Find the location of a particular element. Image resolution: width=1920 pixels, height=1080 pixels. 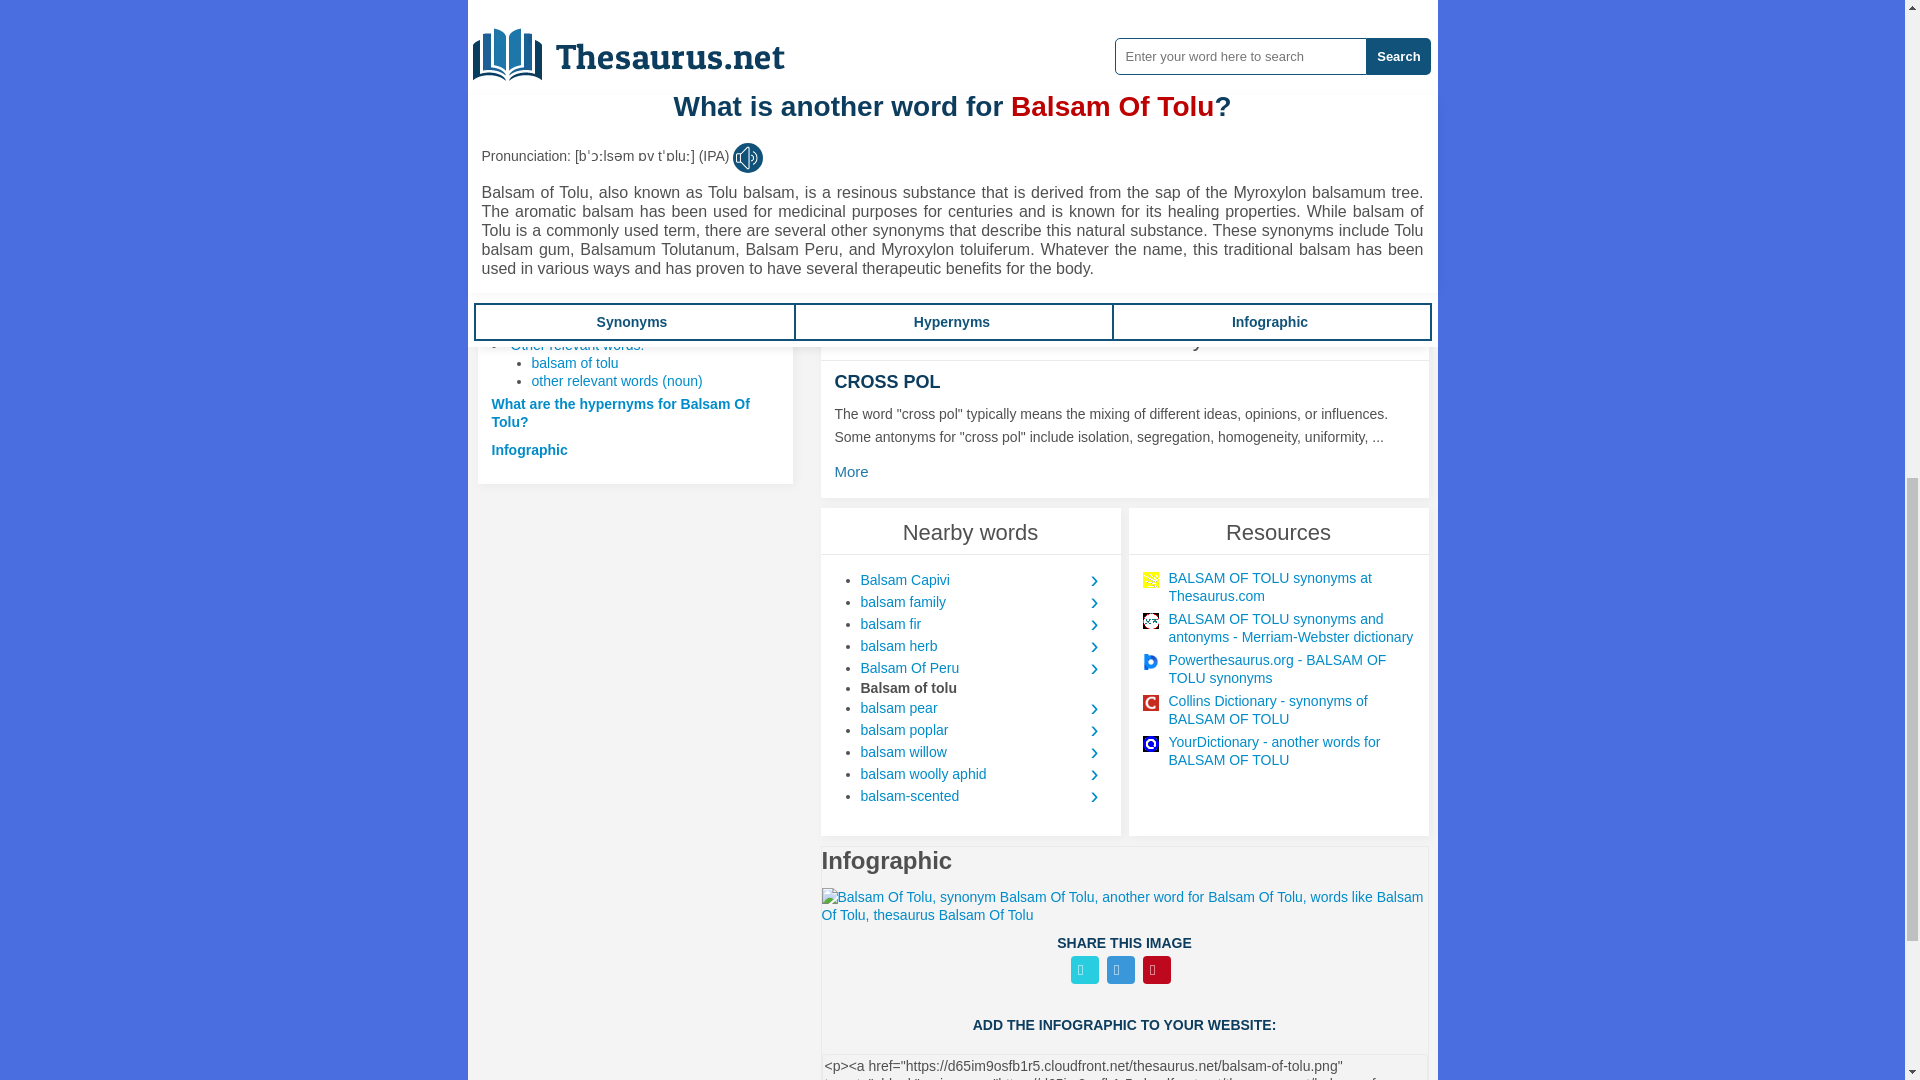

Powerthesaurus.org - BALSAM OF TOLU synonyms is located at coordinates (1290, 668).